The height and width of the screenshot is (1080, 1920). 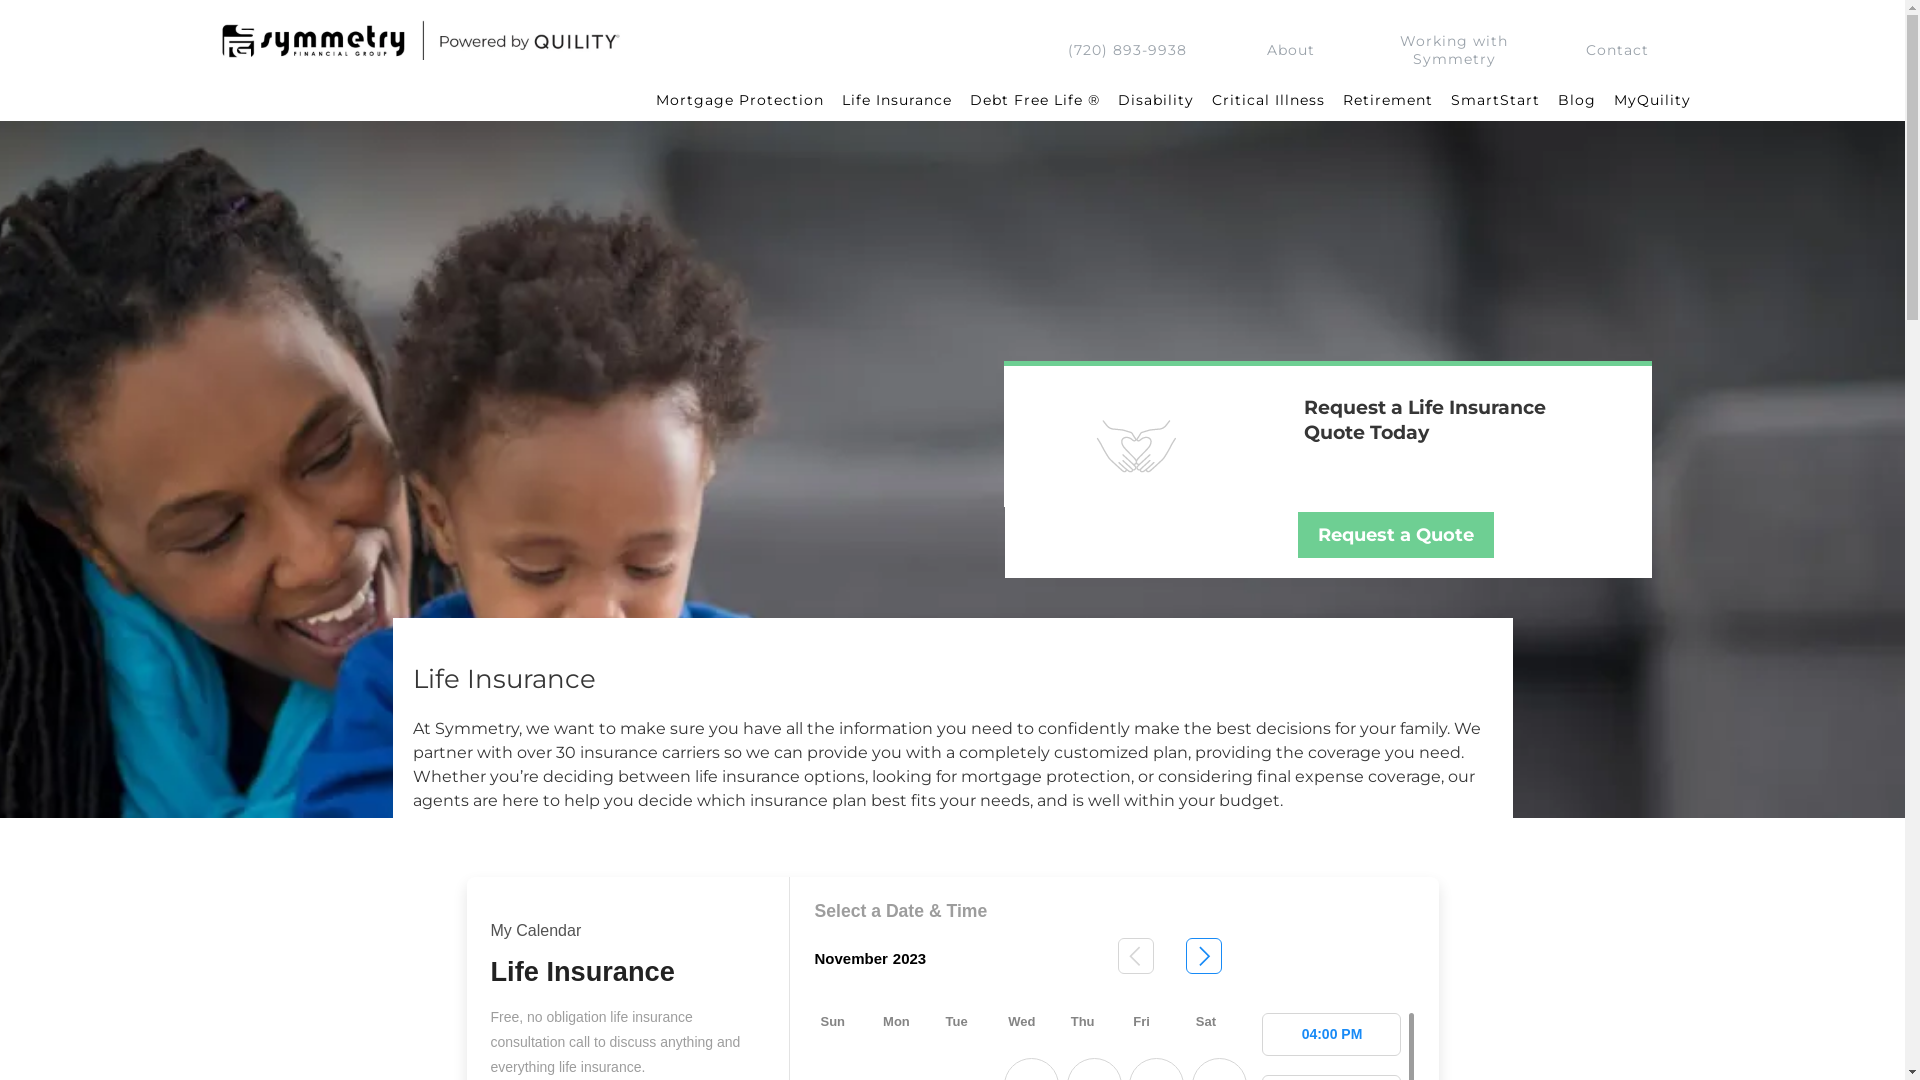 I want to click on Working with Symmetry, so click(x=1454, y=50).